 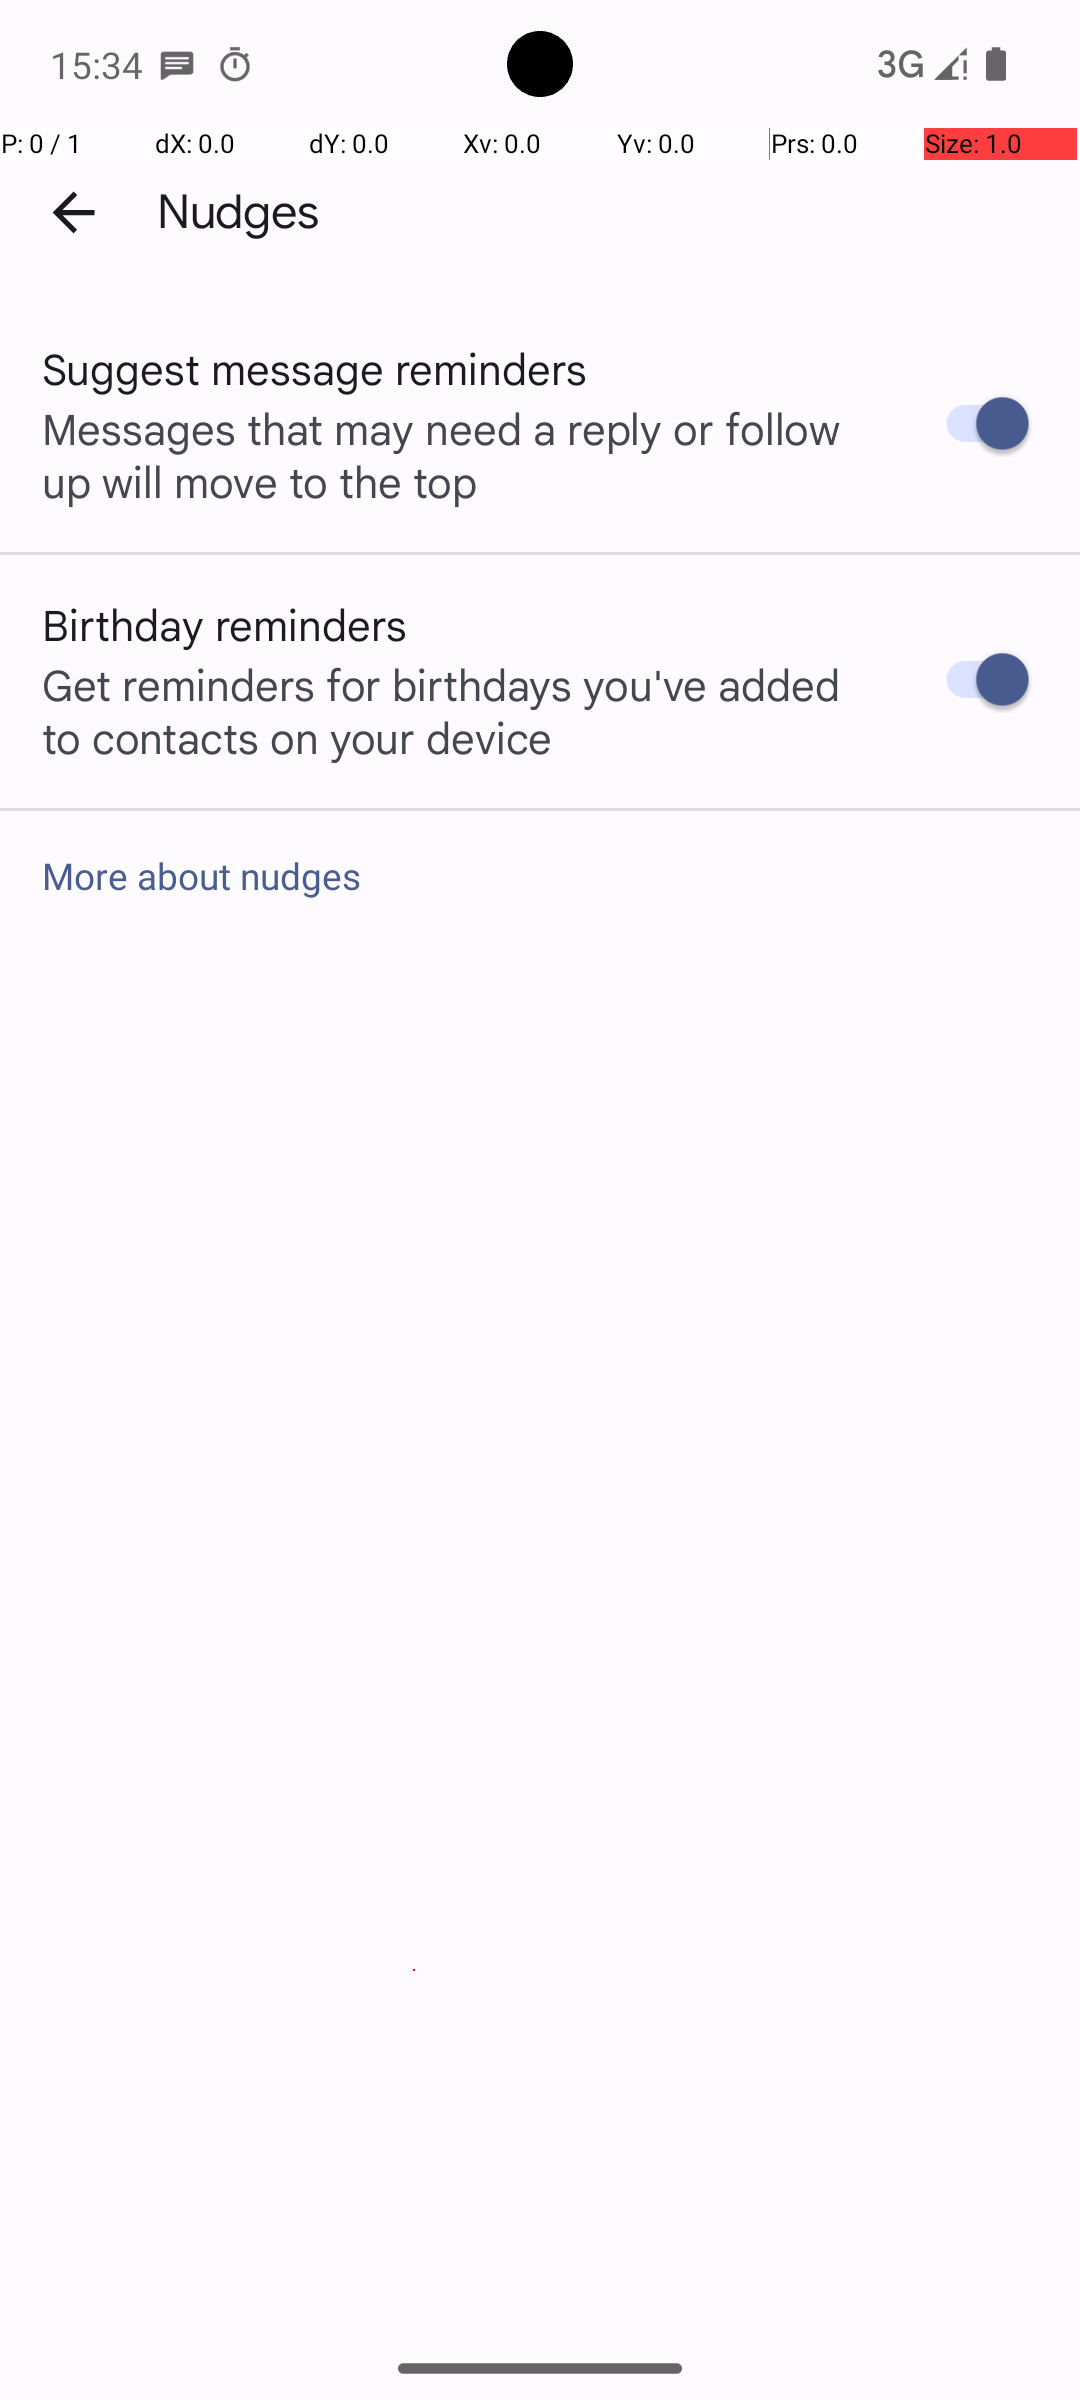 I want to click on Nudges, so click(x=238, y=212).